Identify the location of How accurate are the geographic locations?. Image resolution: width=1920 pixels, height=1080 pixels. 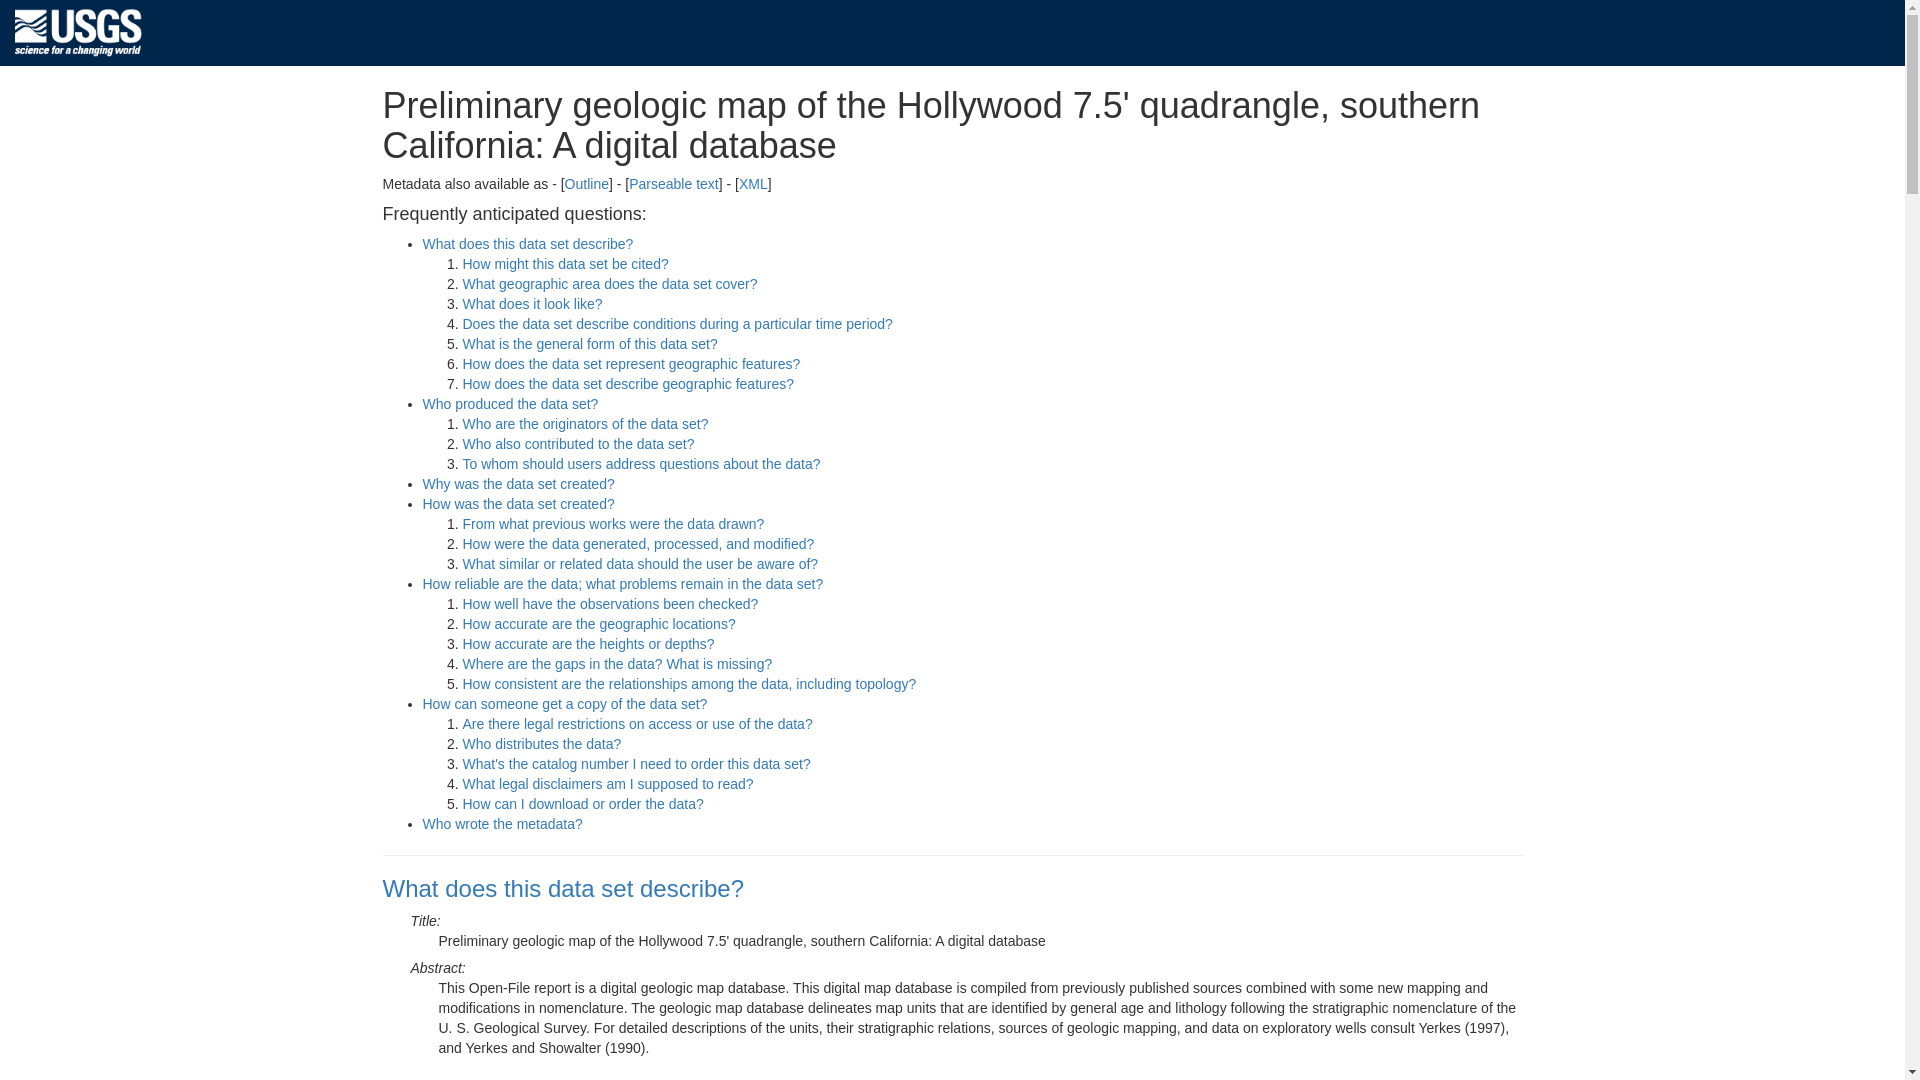
(598, 623).